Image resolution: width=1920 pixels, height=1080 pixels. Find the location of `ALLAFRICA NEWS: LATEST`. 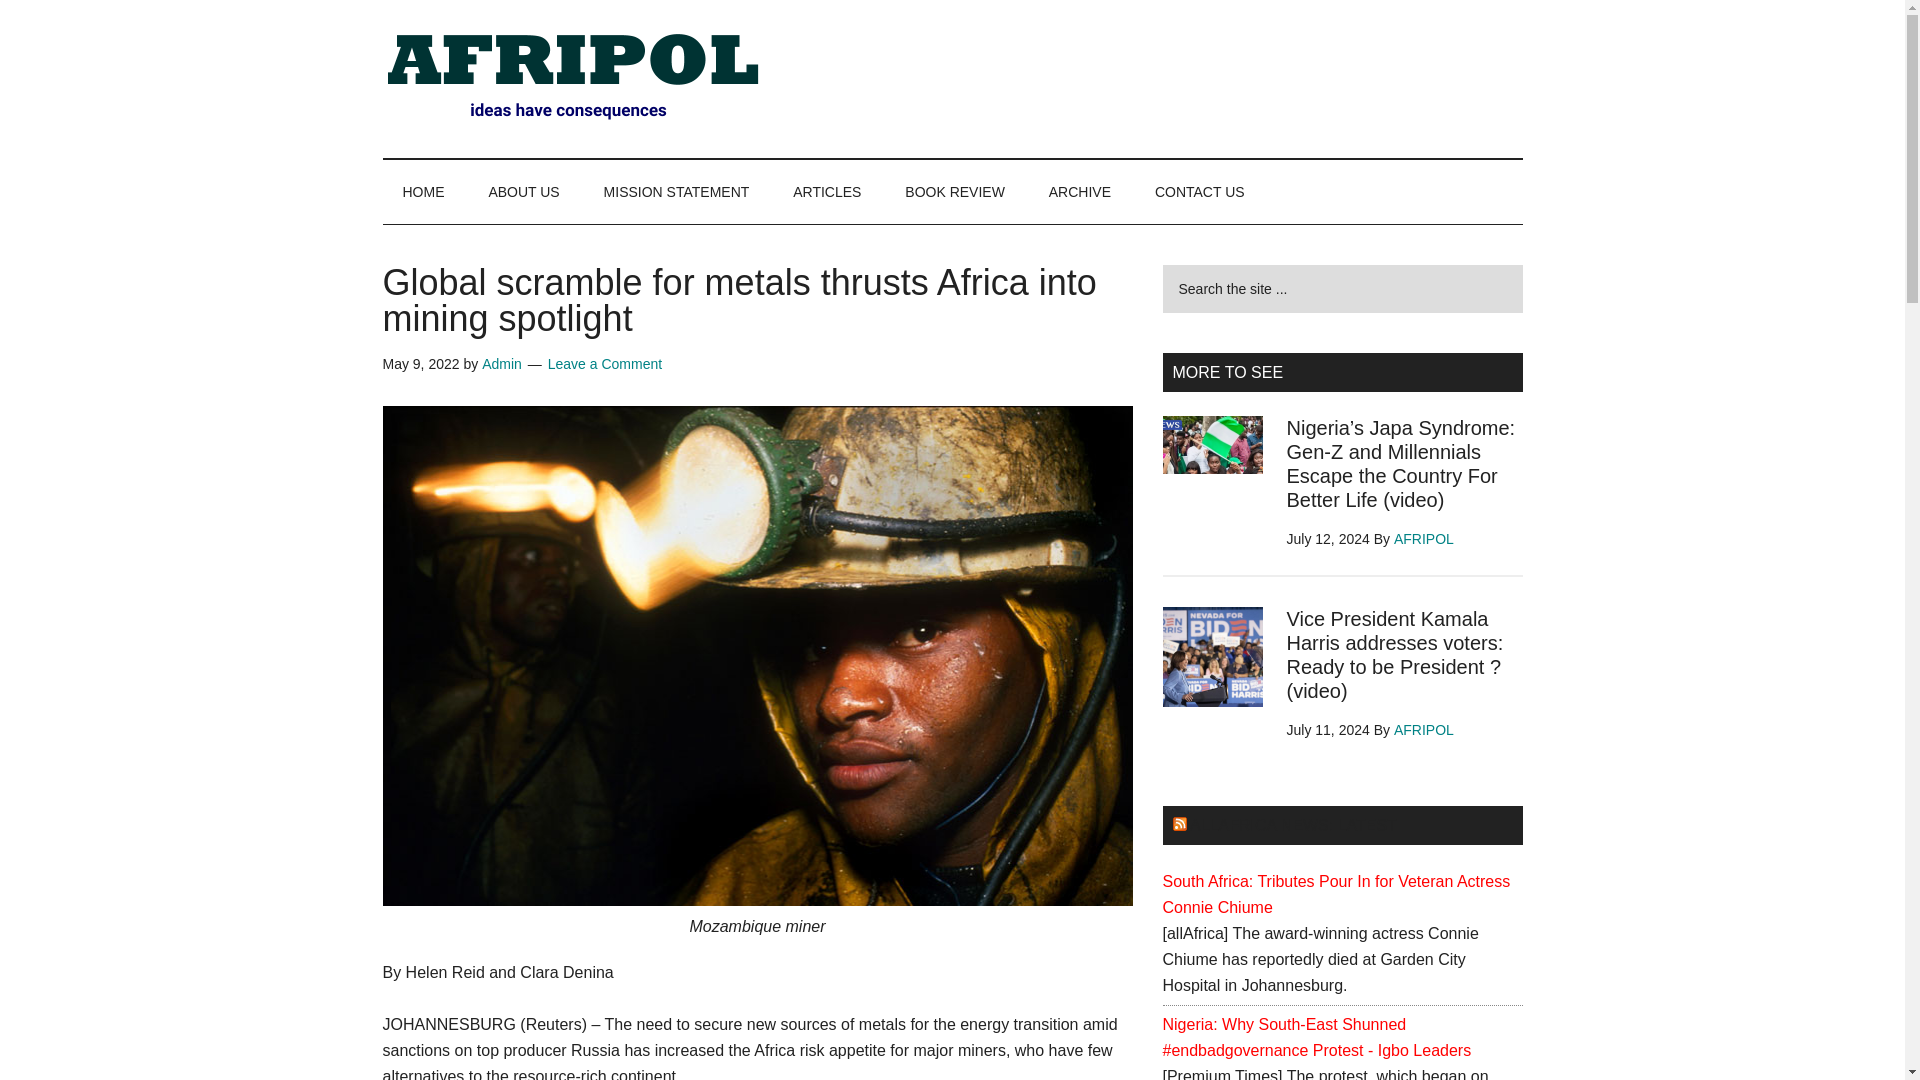

ALLAFRICA NEWS: LATEST is located at coordinates (1294, 824).